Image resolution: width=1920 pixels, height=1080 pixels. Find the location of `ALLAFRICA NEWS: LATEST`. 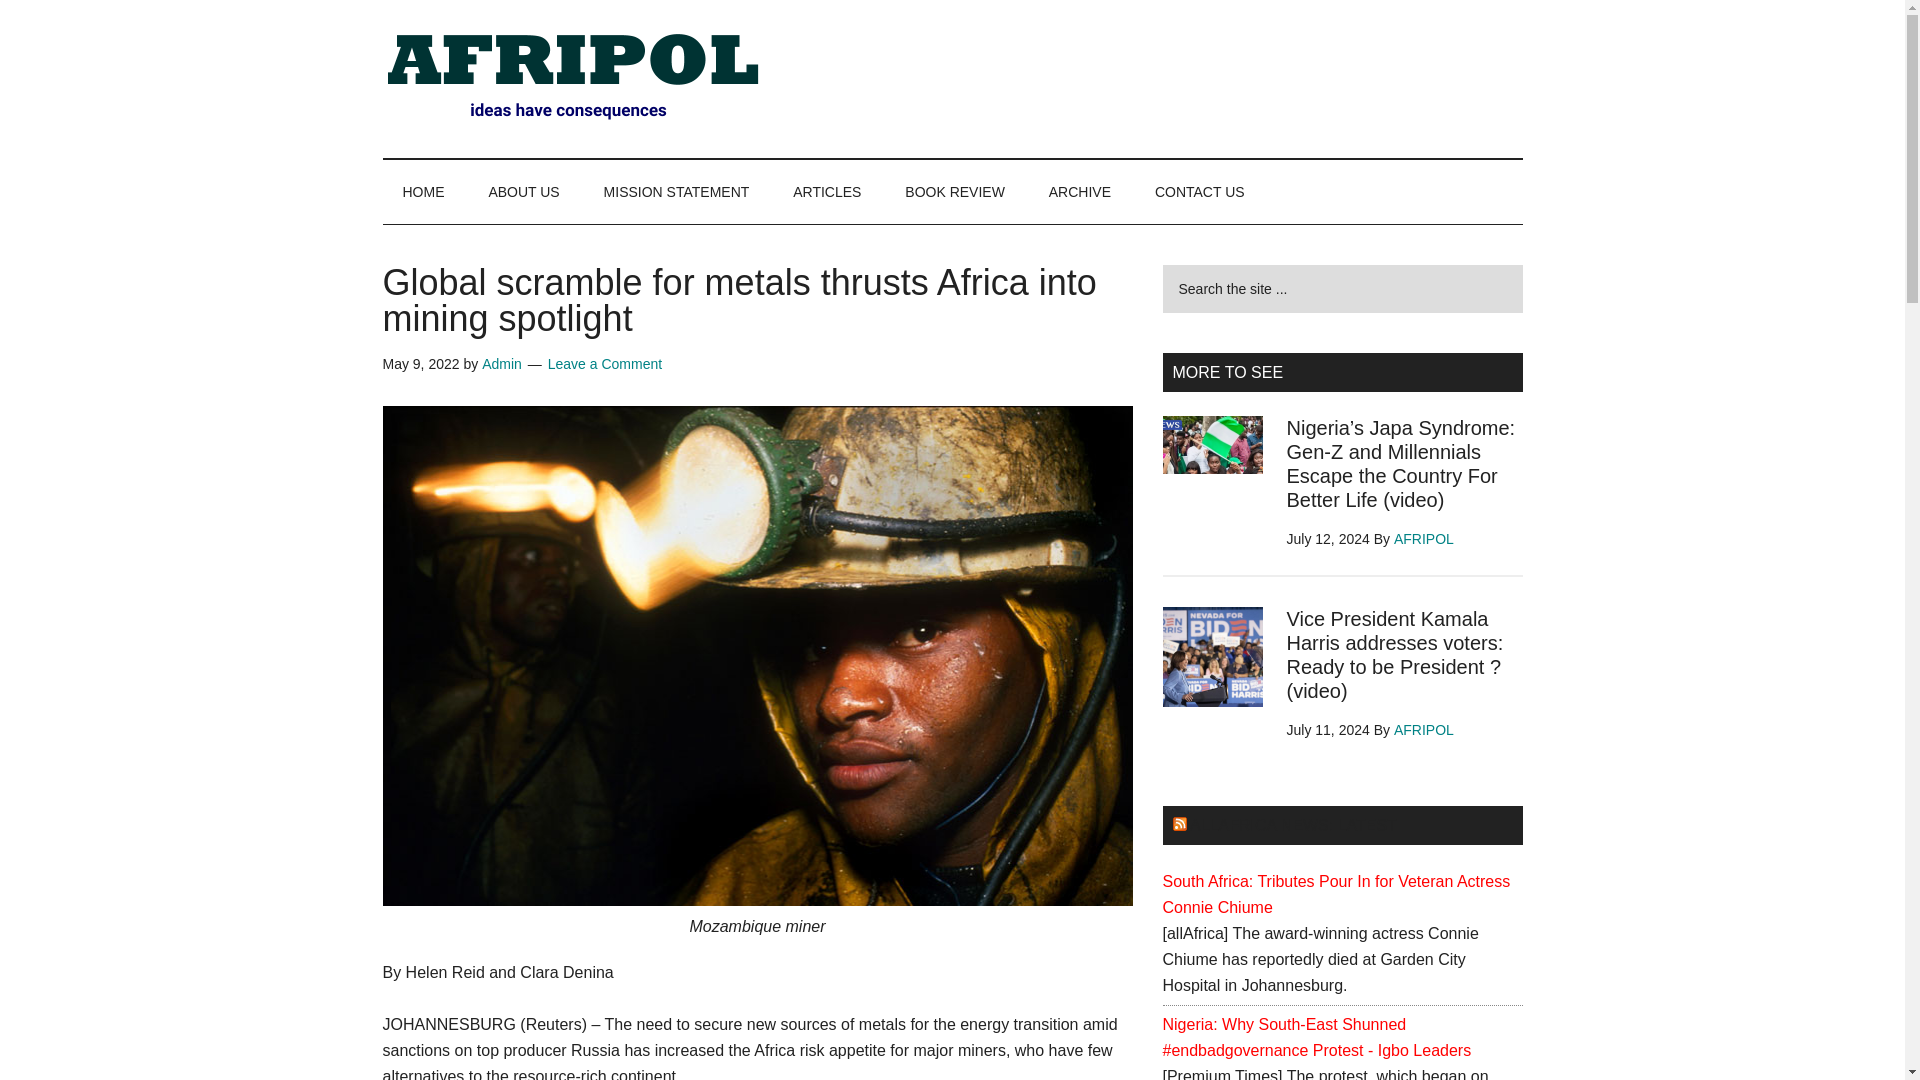

ALLAFRICA NEWS: LATEST is located at coordinates (1294, 824).